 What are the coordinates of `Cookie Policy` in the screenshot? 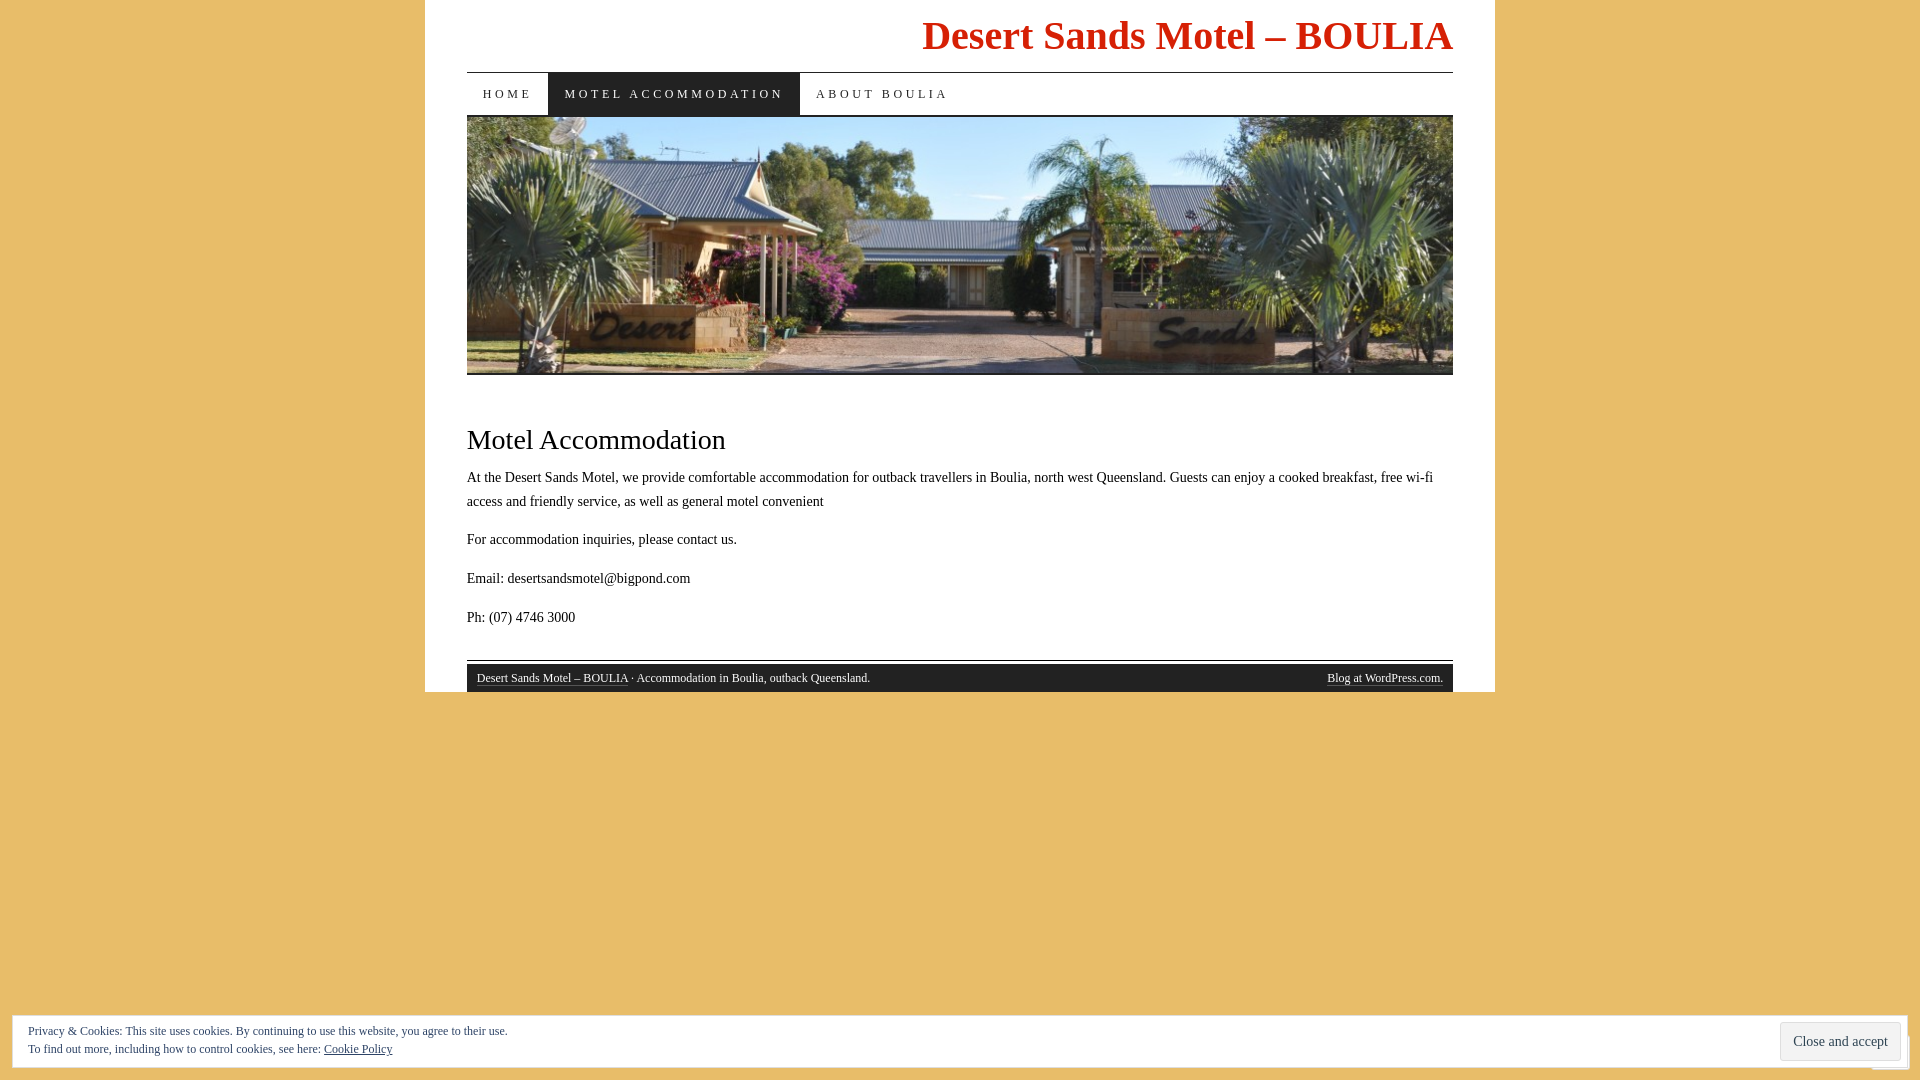 It's located at (358, 1049).